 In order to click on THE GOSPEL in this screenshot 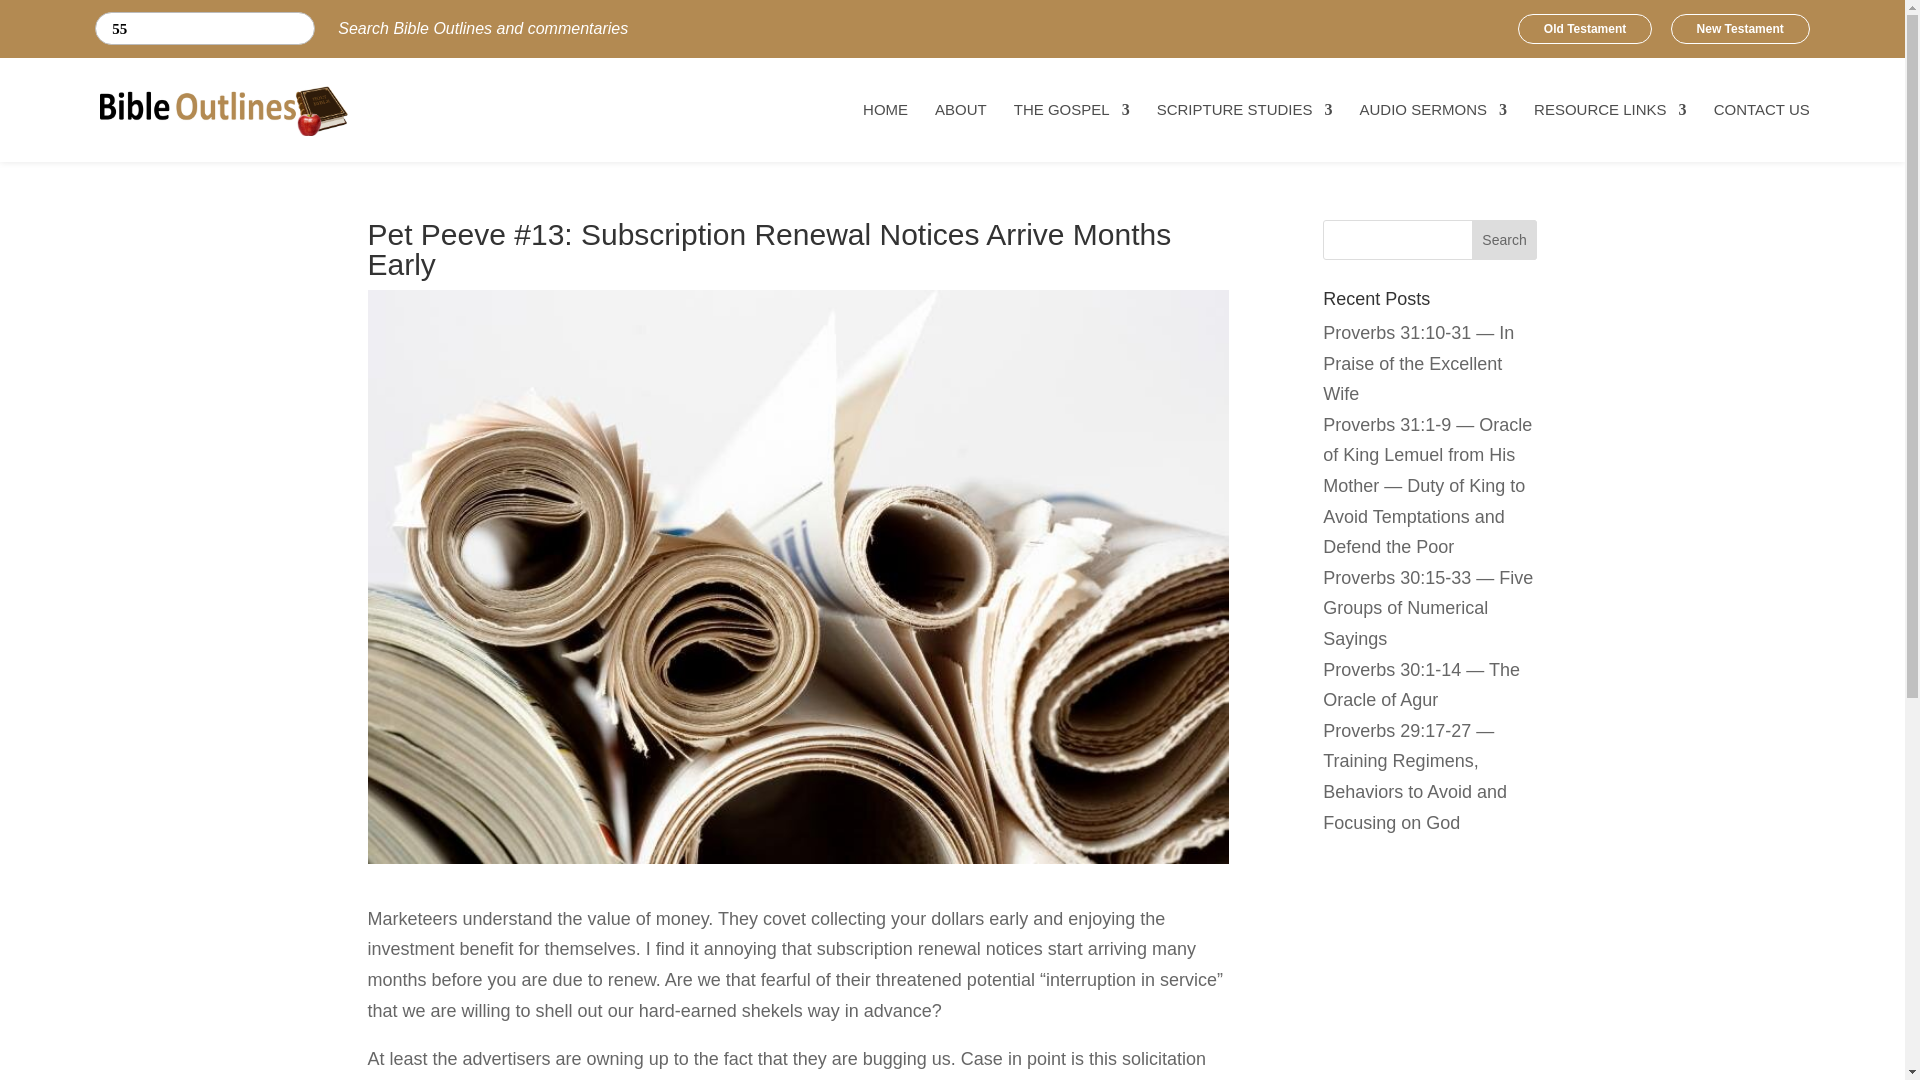, I will do `click(1072, 116)`.